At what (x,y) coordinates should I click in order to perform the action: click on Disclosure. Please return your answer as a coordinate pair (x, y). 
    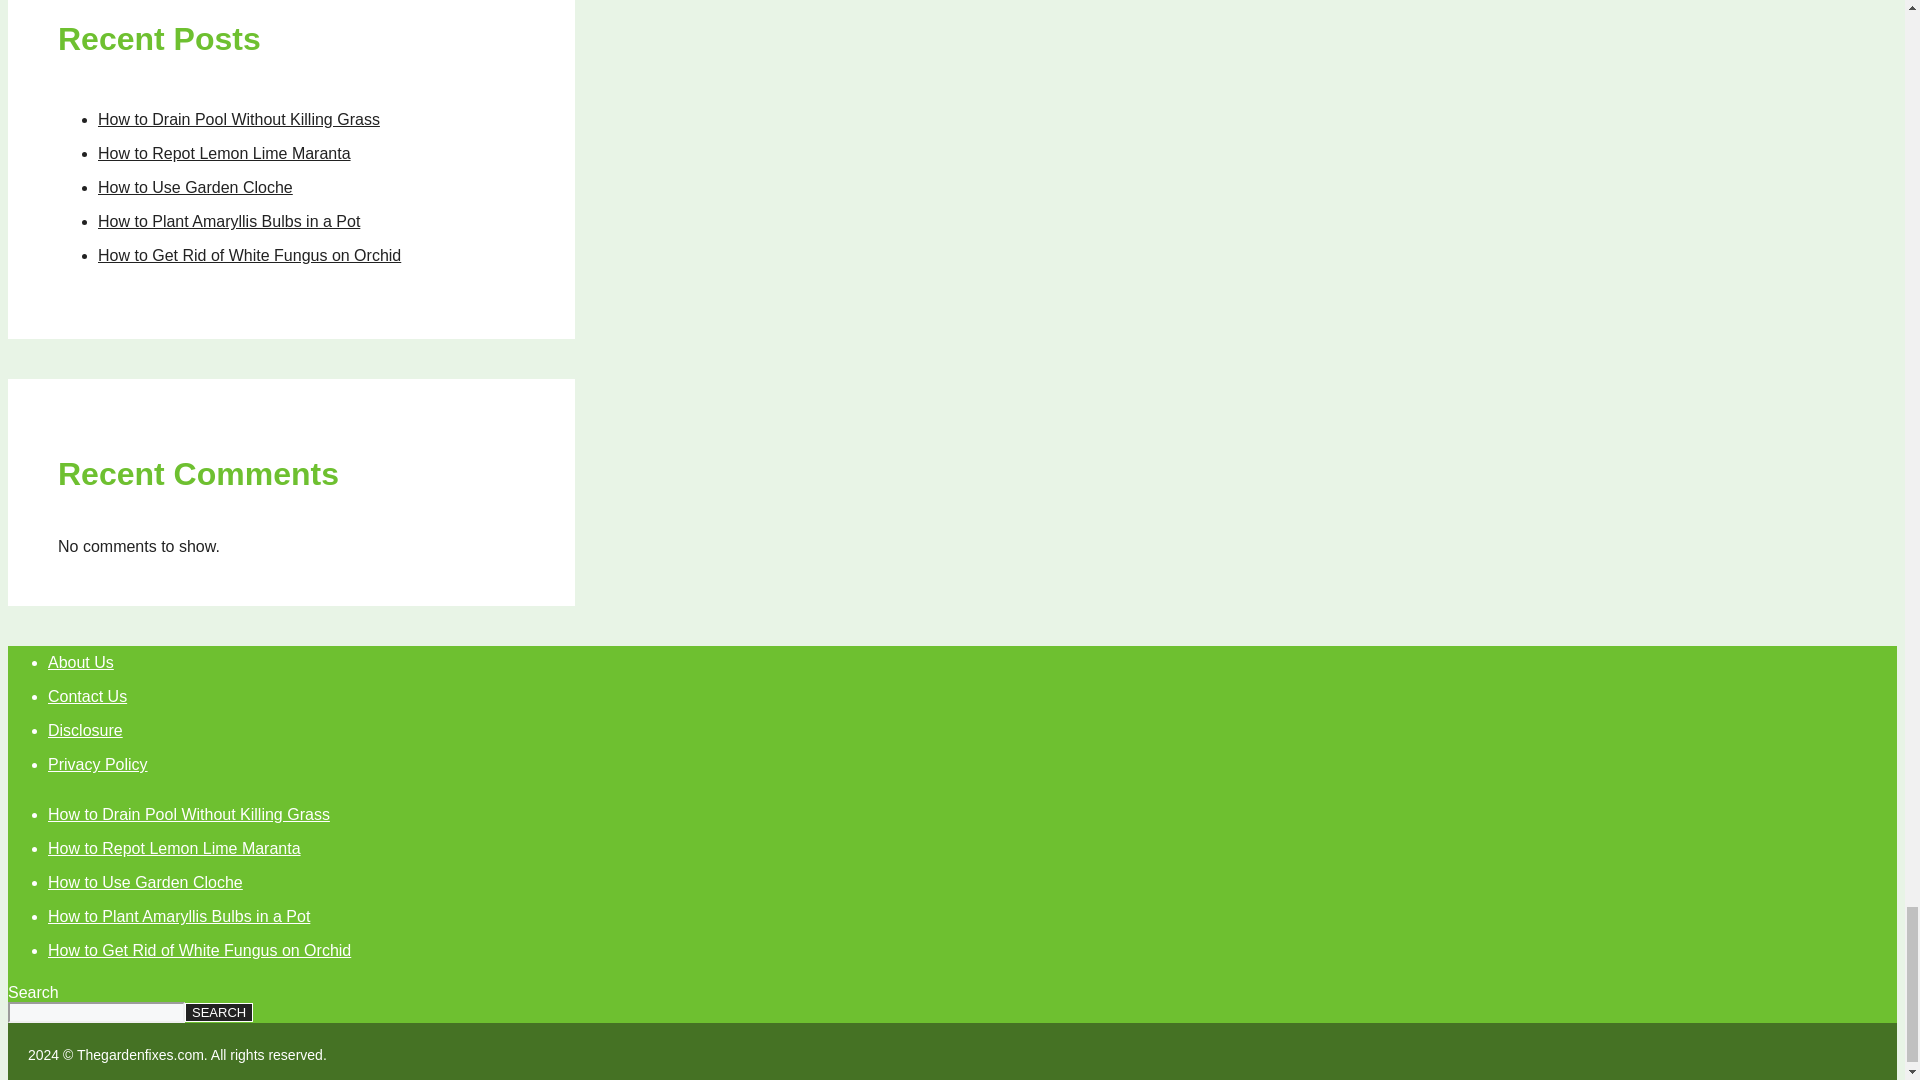
    Looking at the image, I should click on (85, 730).